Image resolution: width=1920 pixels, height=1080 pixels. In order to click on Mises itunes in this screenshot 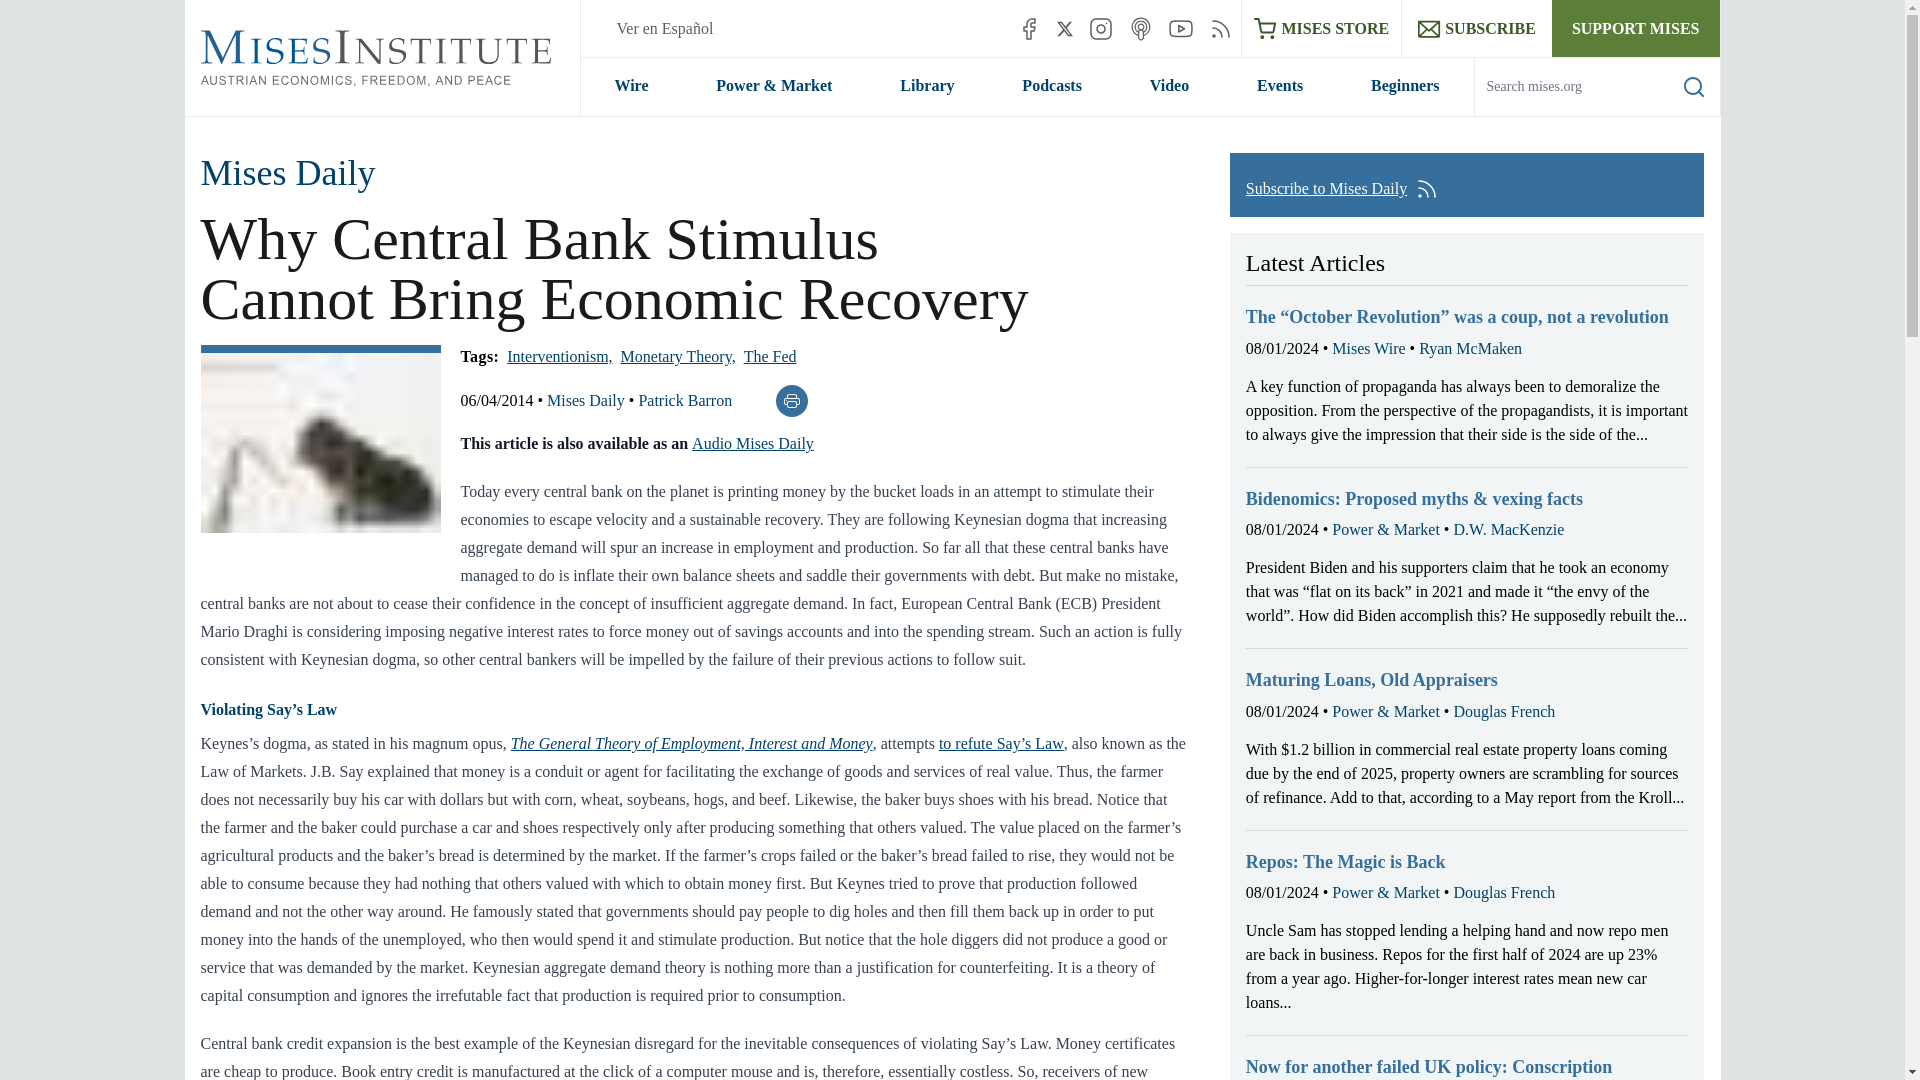, I will do `click(1140, 28)`.